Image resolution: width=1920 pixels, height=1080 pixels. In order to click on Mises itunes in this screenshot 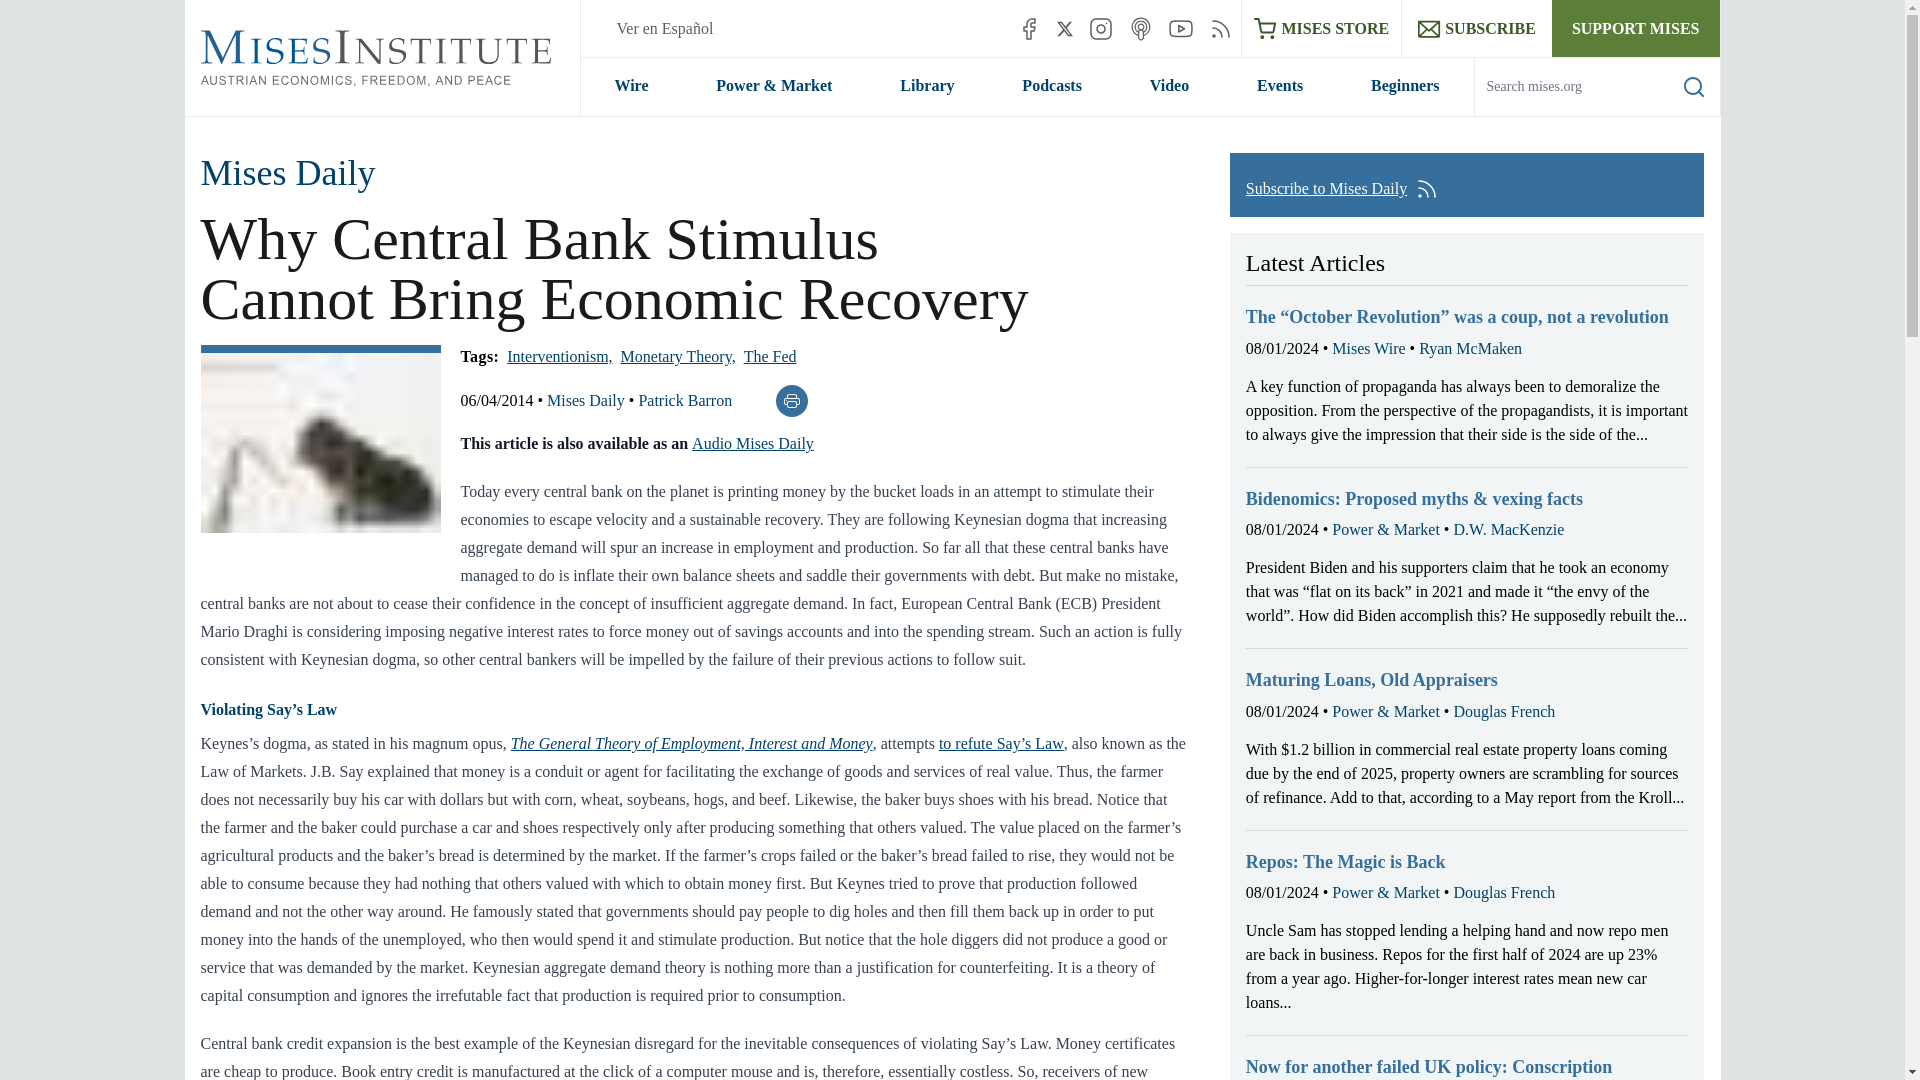, I will do `click(1140, 28)`.